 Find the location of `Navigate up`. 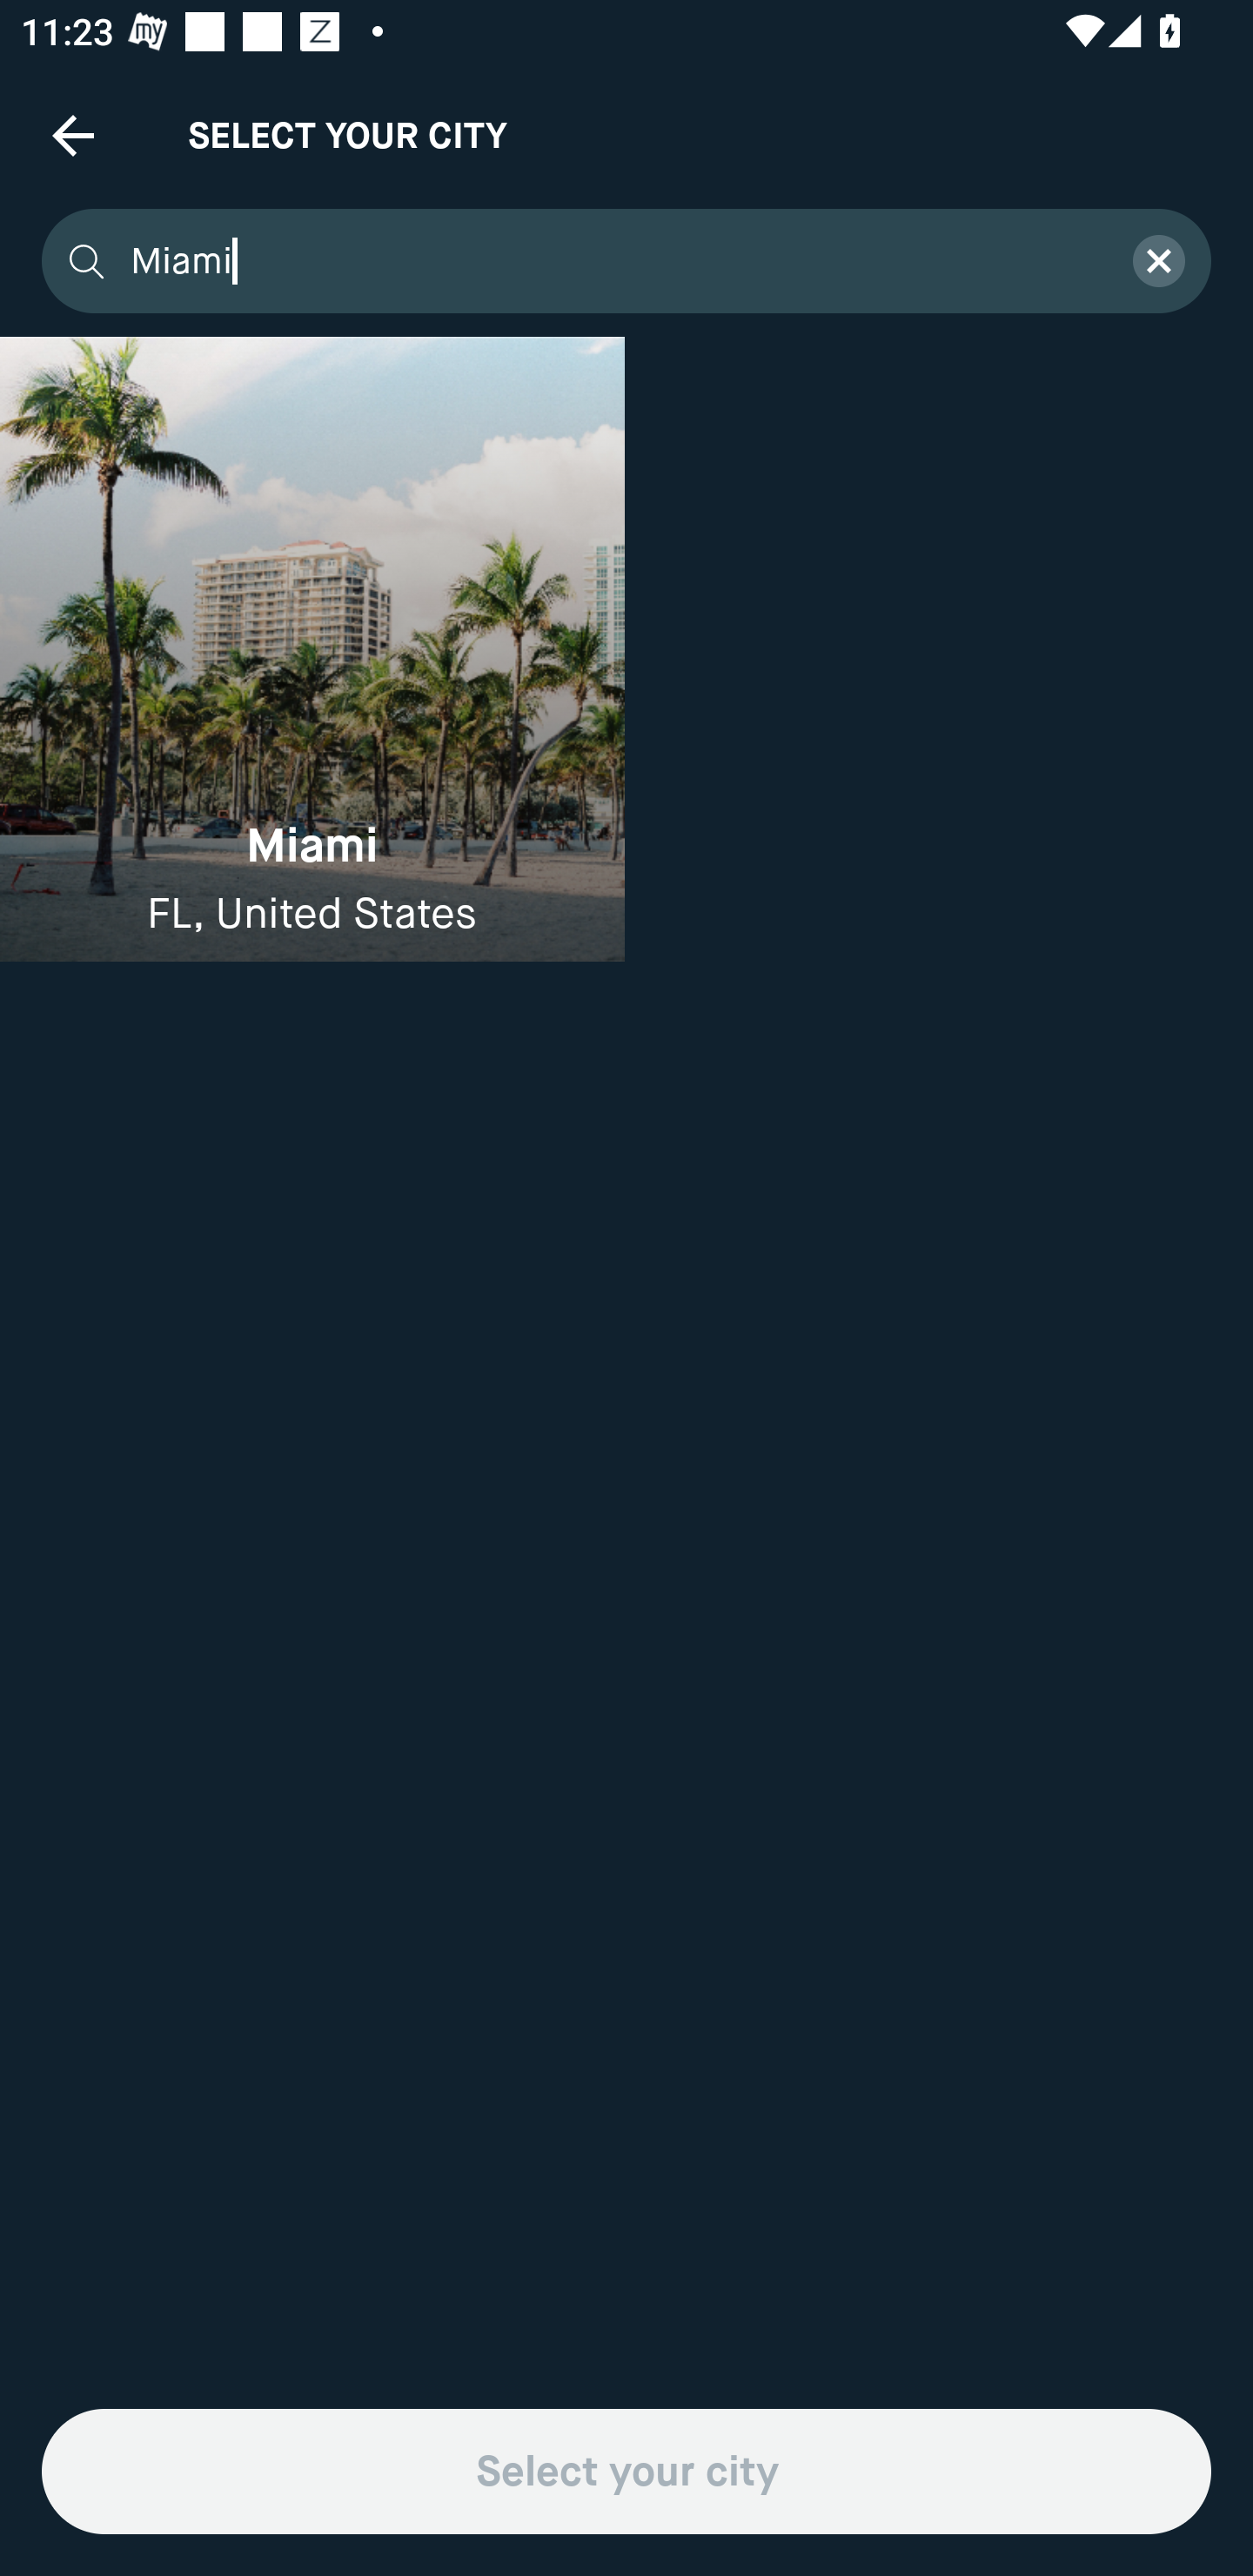

Navigate up is located at coordinates (73, 135).